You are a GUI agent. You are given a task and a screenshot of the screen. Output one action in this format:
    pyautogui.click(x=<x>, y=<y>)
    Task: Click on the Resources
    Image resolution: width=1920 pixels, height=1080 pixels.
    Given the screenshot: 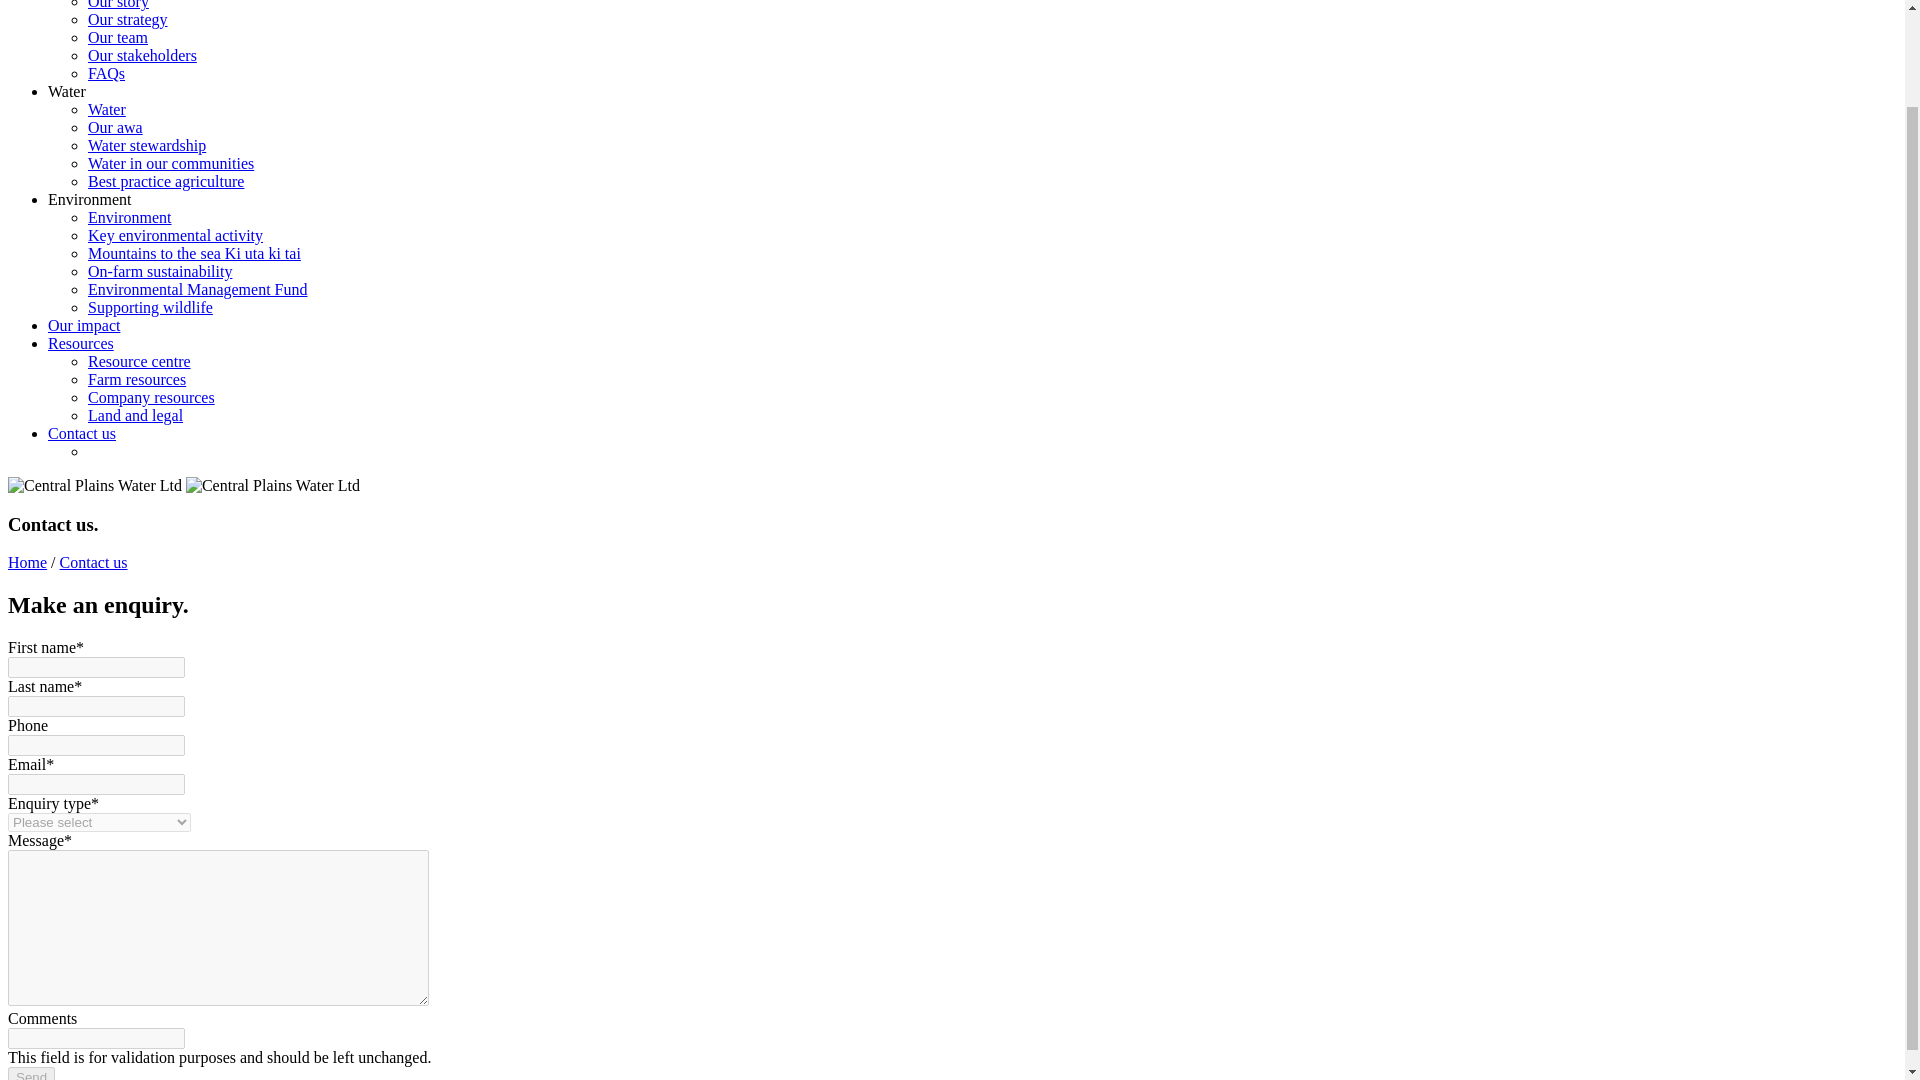 What is the action you would take?
    pyautogui.click(x=80, y=343)
    